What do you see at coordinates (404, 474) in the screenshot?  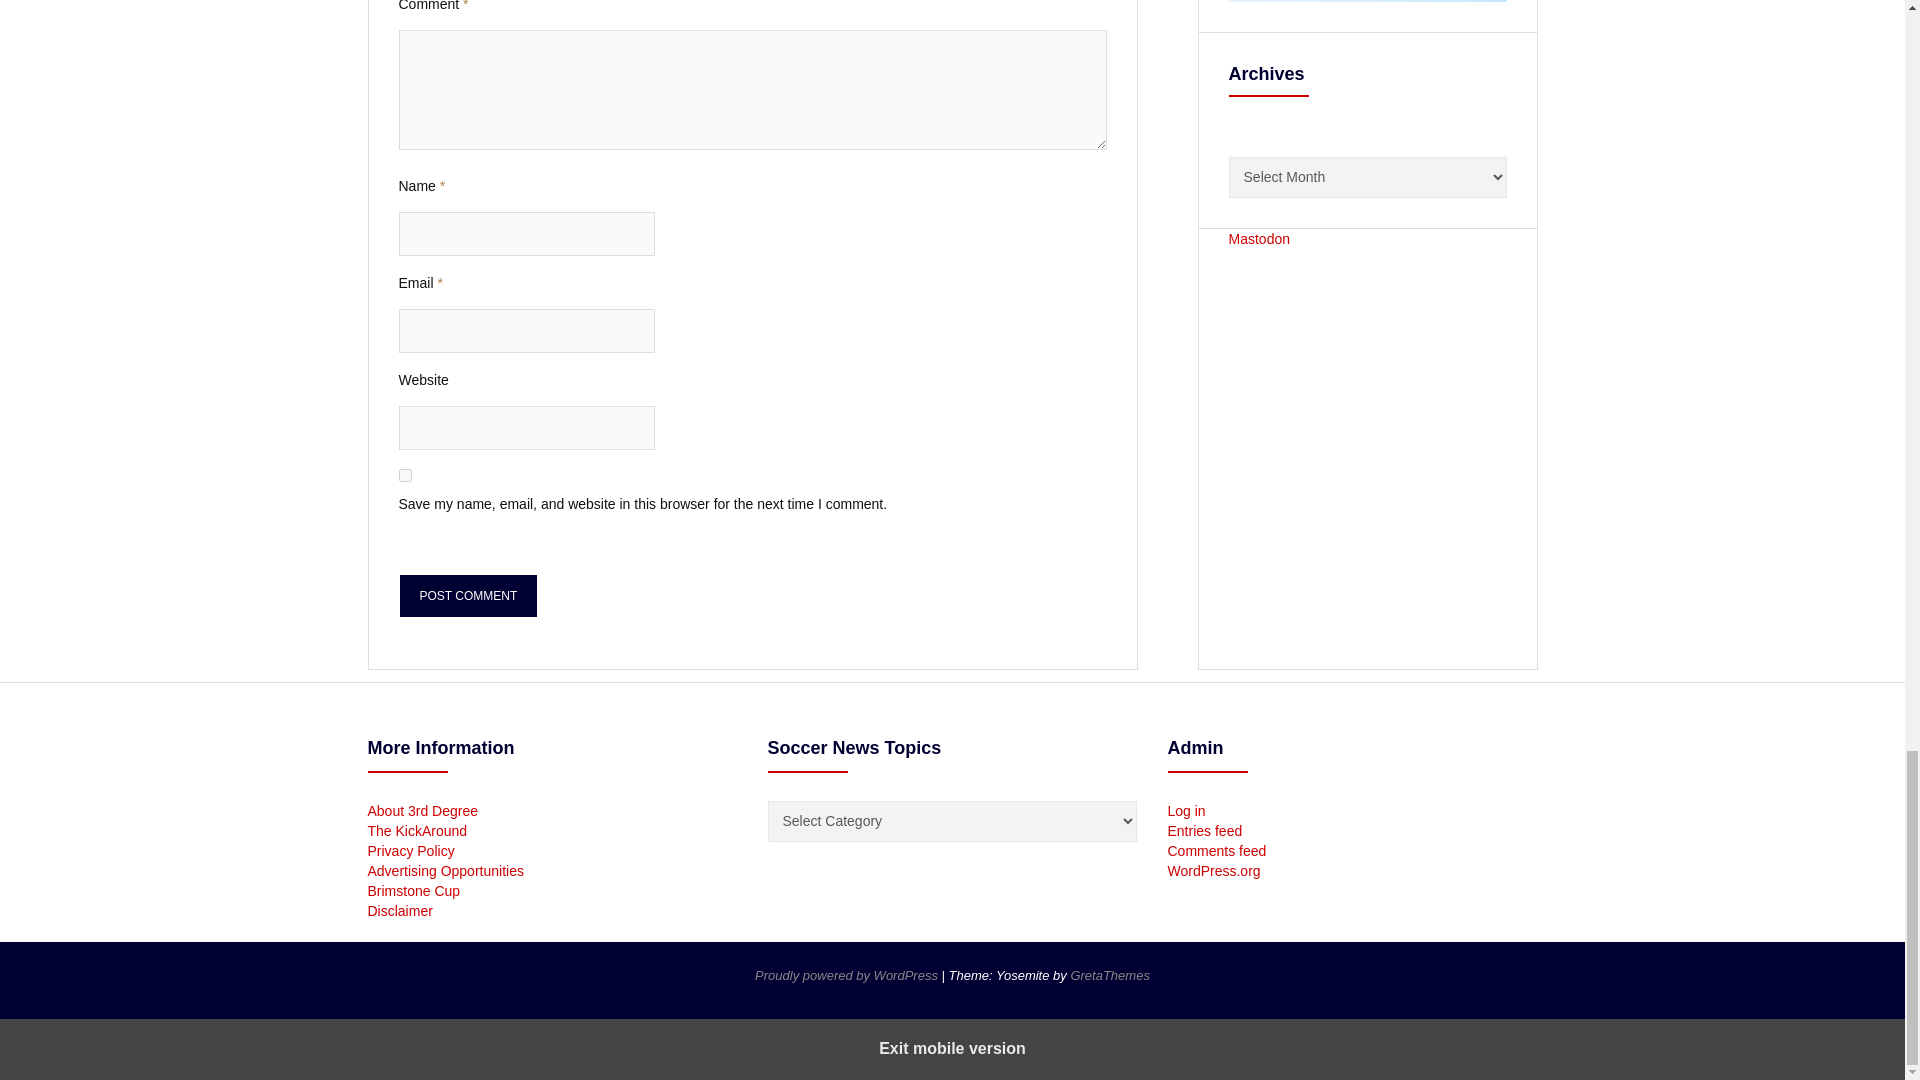 I see `yes` at bounding box center [404, 474].